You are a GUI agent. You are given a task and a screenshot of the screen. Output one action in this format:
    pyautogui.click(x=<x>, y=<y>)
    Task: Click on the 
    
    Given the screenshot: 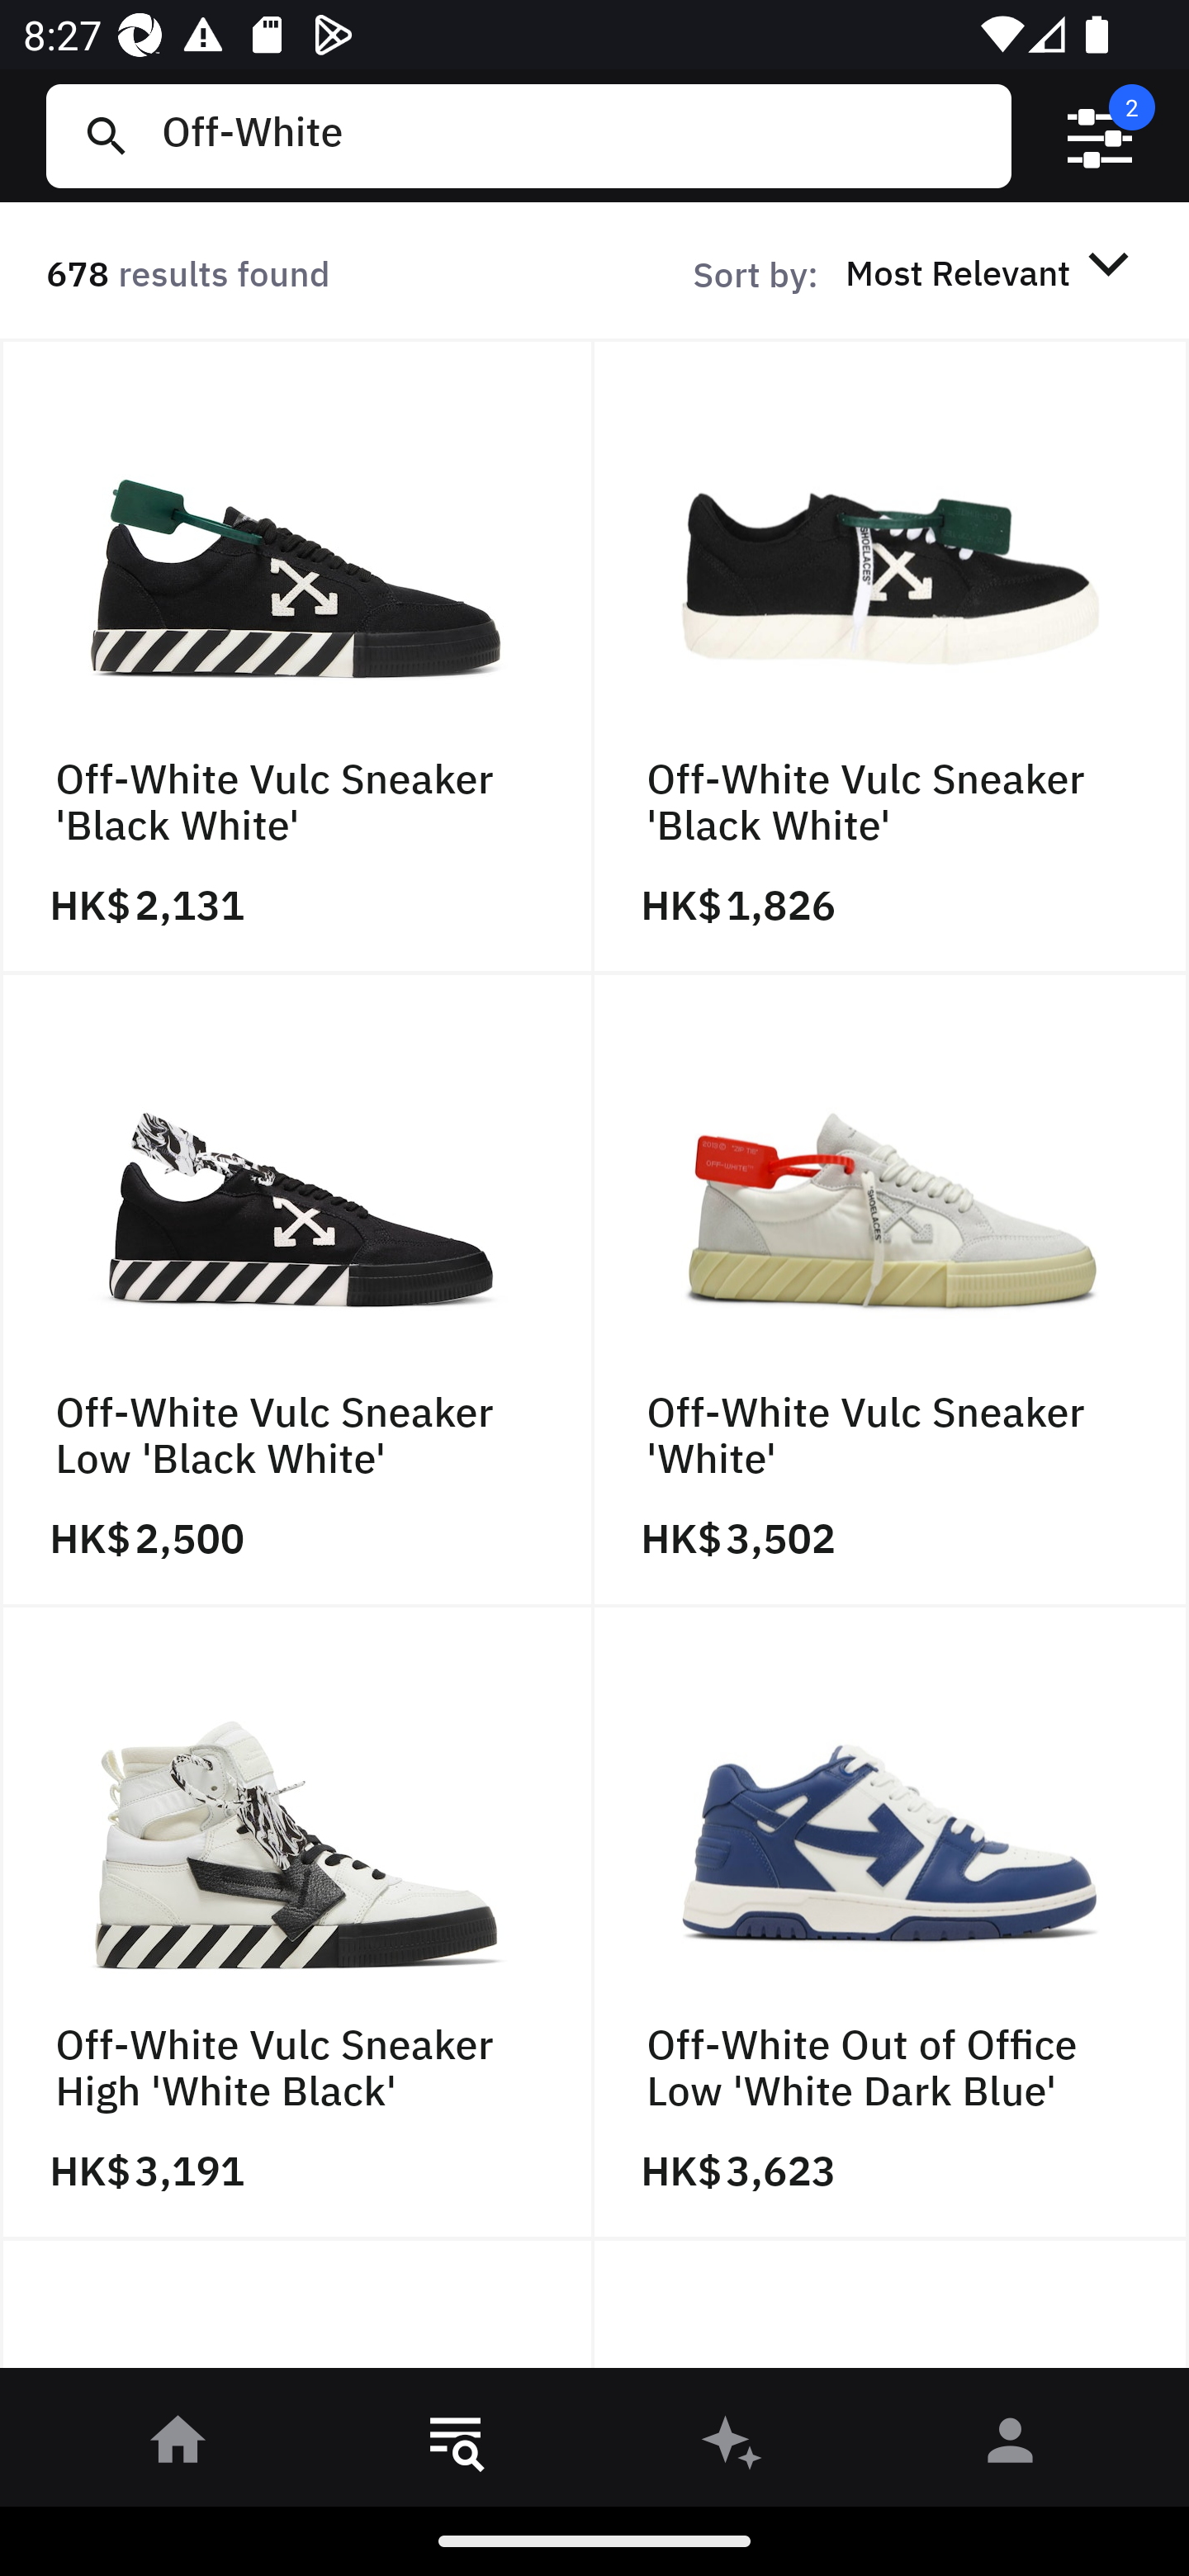 What is the action you would take?
    pyautogui.click(x=1100, y=136)
    